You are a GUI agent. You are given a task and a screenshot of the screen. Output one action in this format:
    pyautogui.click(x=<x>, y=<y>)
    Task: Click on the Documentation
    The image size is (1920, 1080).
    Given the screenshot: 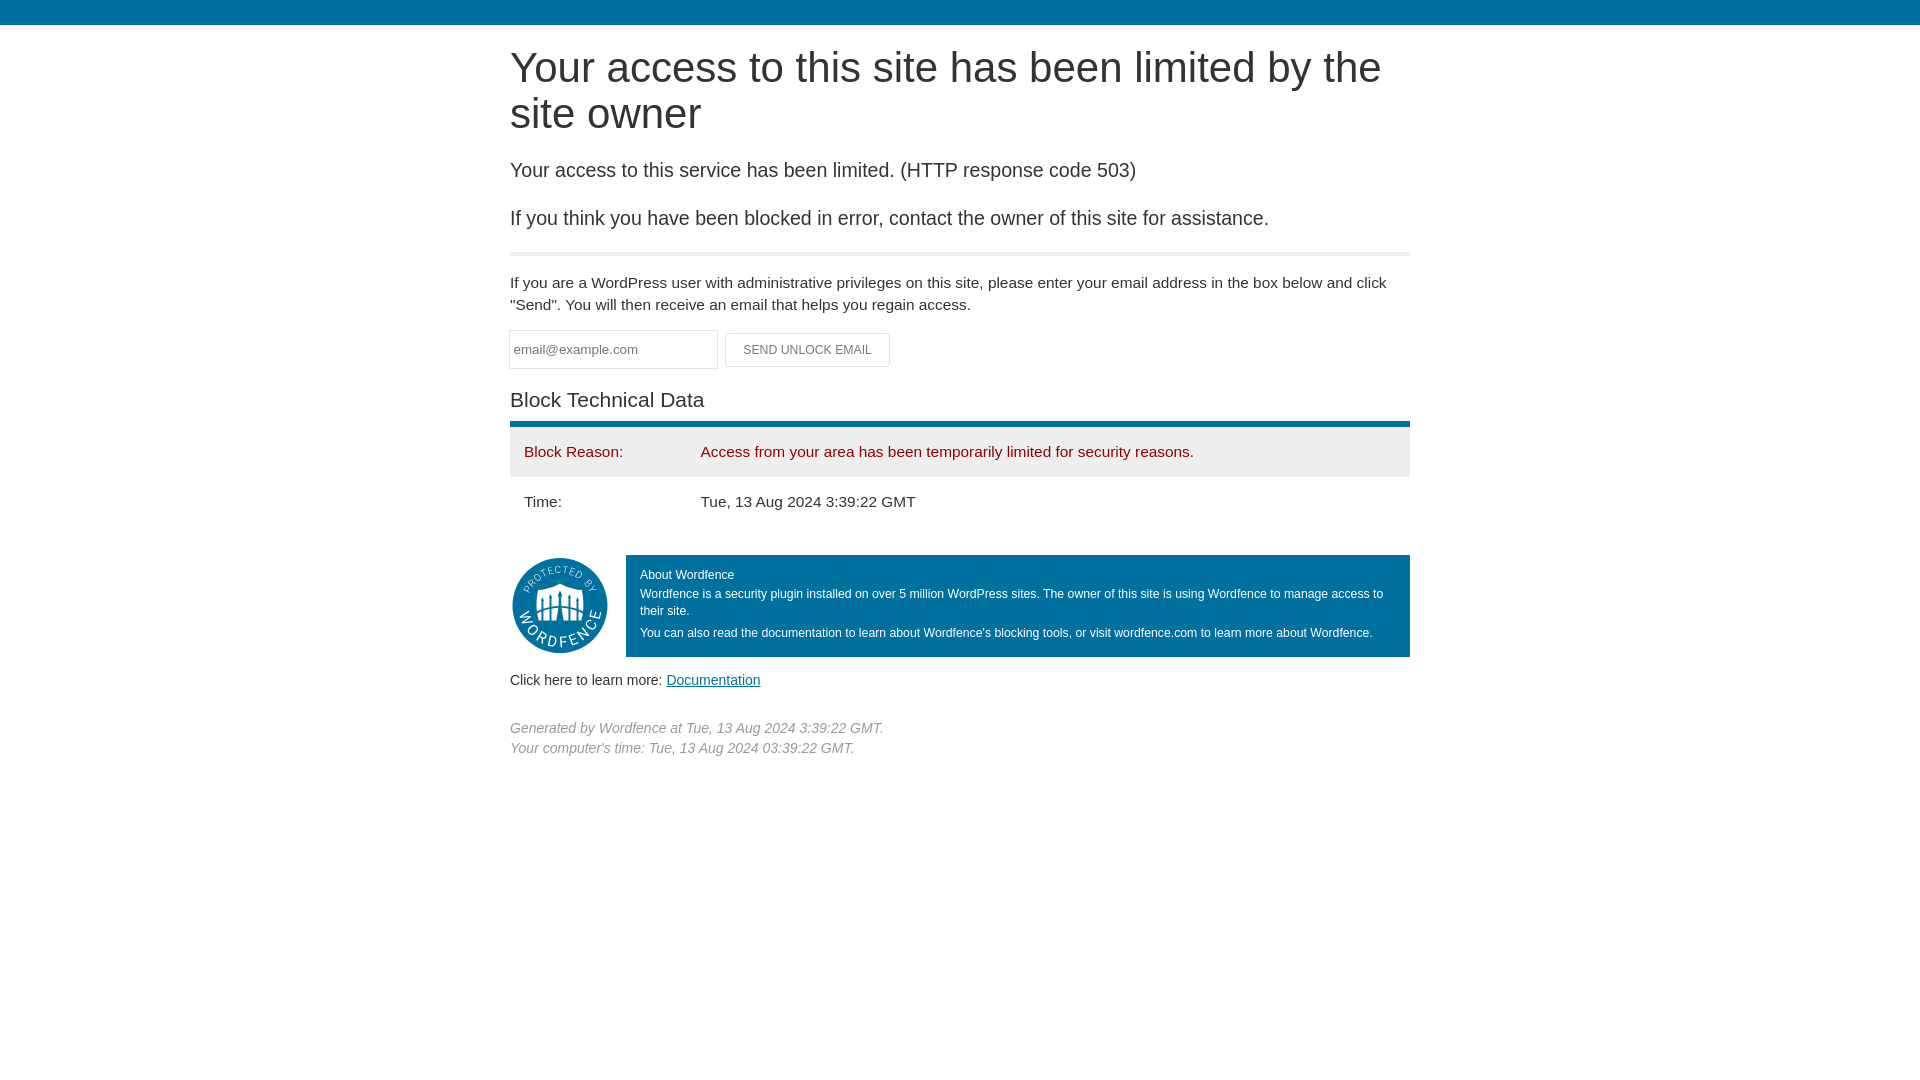 What is the action you would take?
    pyautogui.click(x=713, y=679)
    